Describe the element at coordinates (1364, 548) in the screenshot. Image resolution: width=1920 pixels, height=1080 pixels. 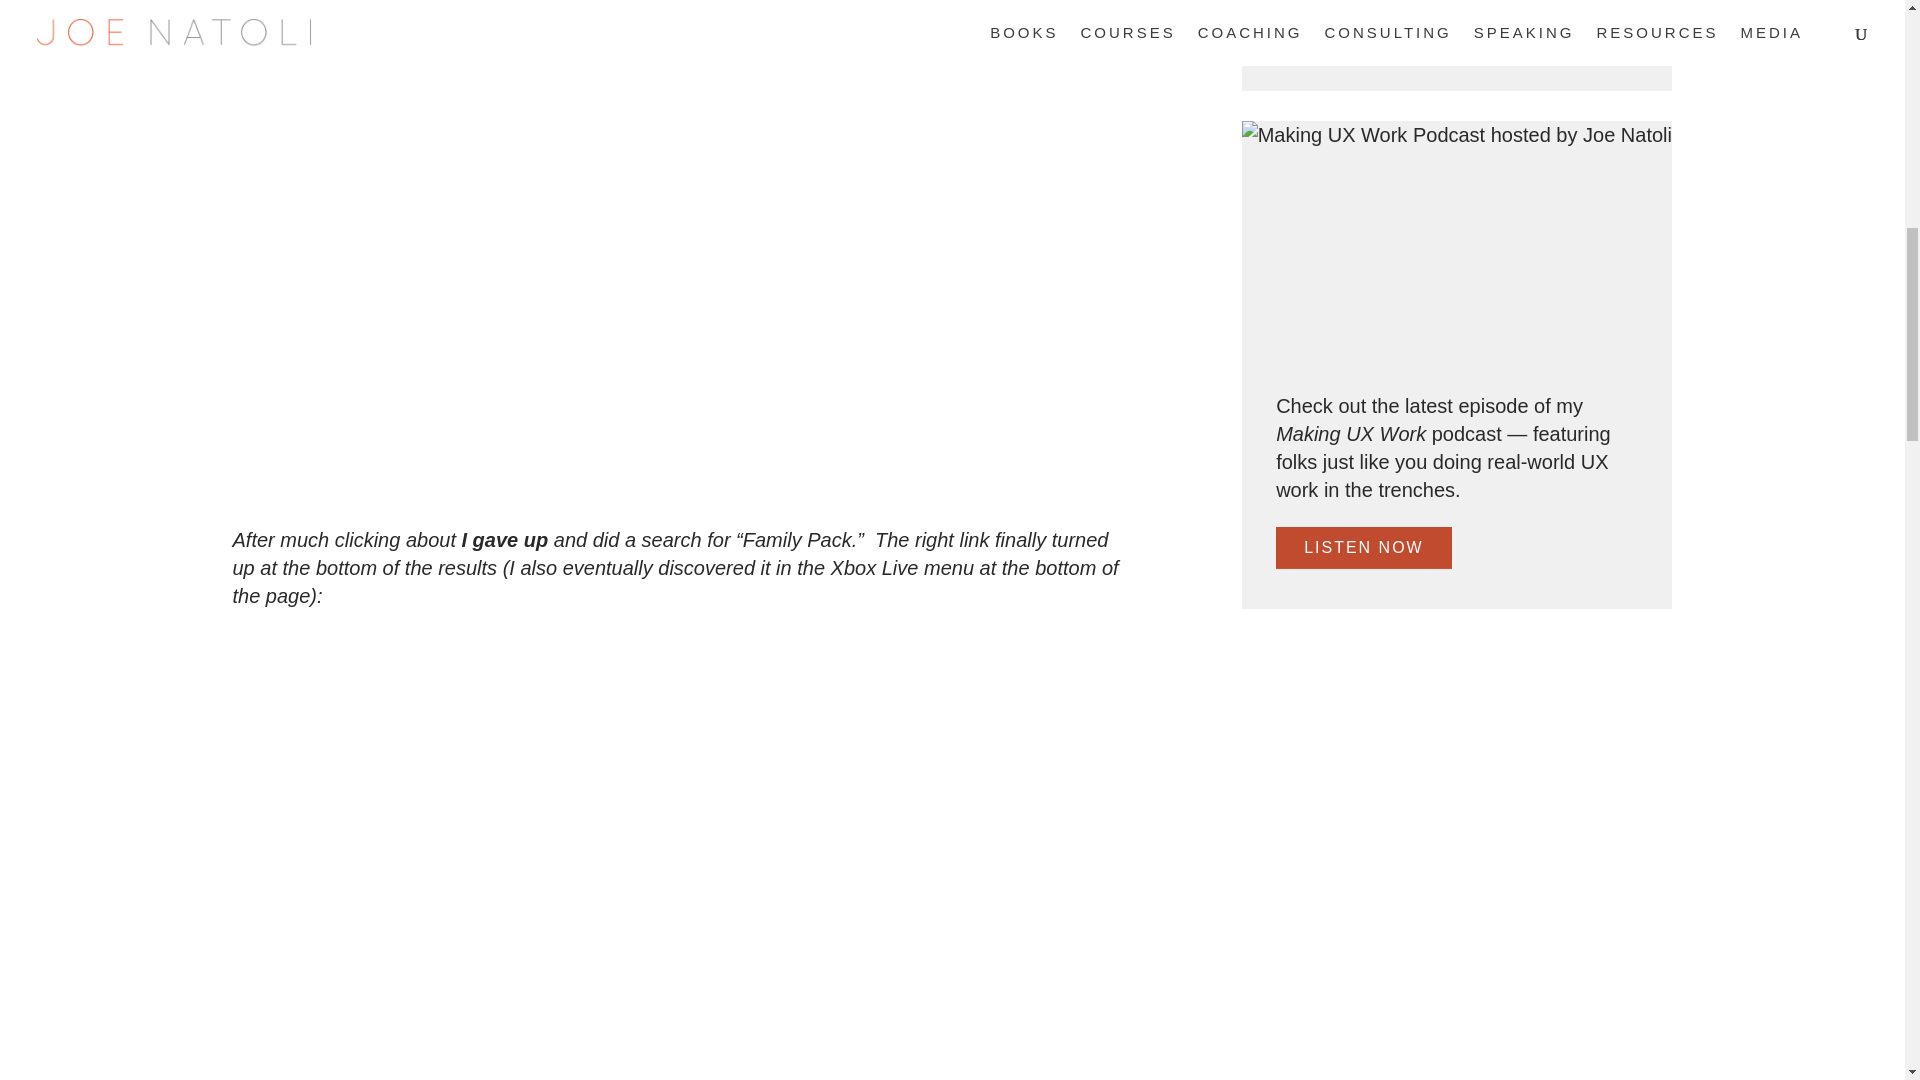
I see `LISTEN NOW` at that location.